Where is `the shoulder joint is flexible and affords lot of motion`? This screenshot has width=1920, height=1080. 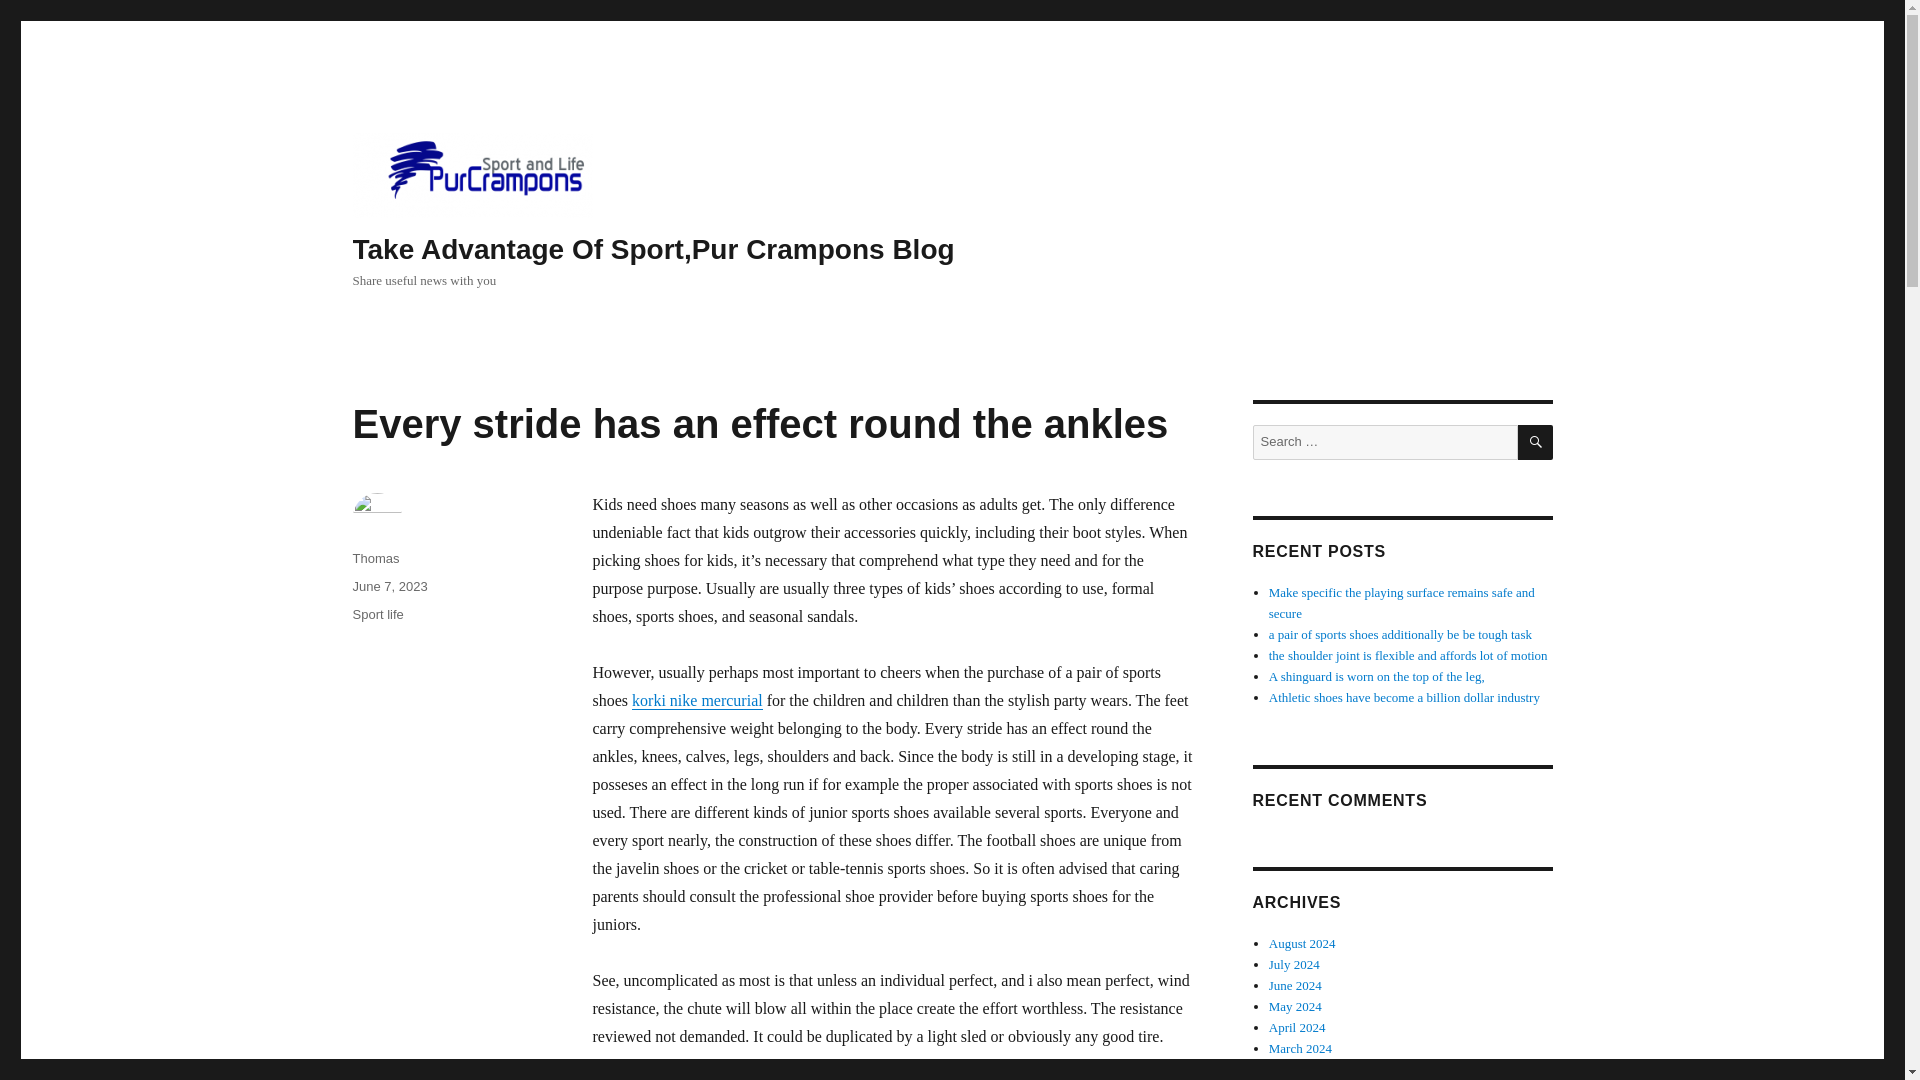
the shoulder joint is flexible and affords lot of motion is located at coordinates (1408, 656).